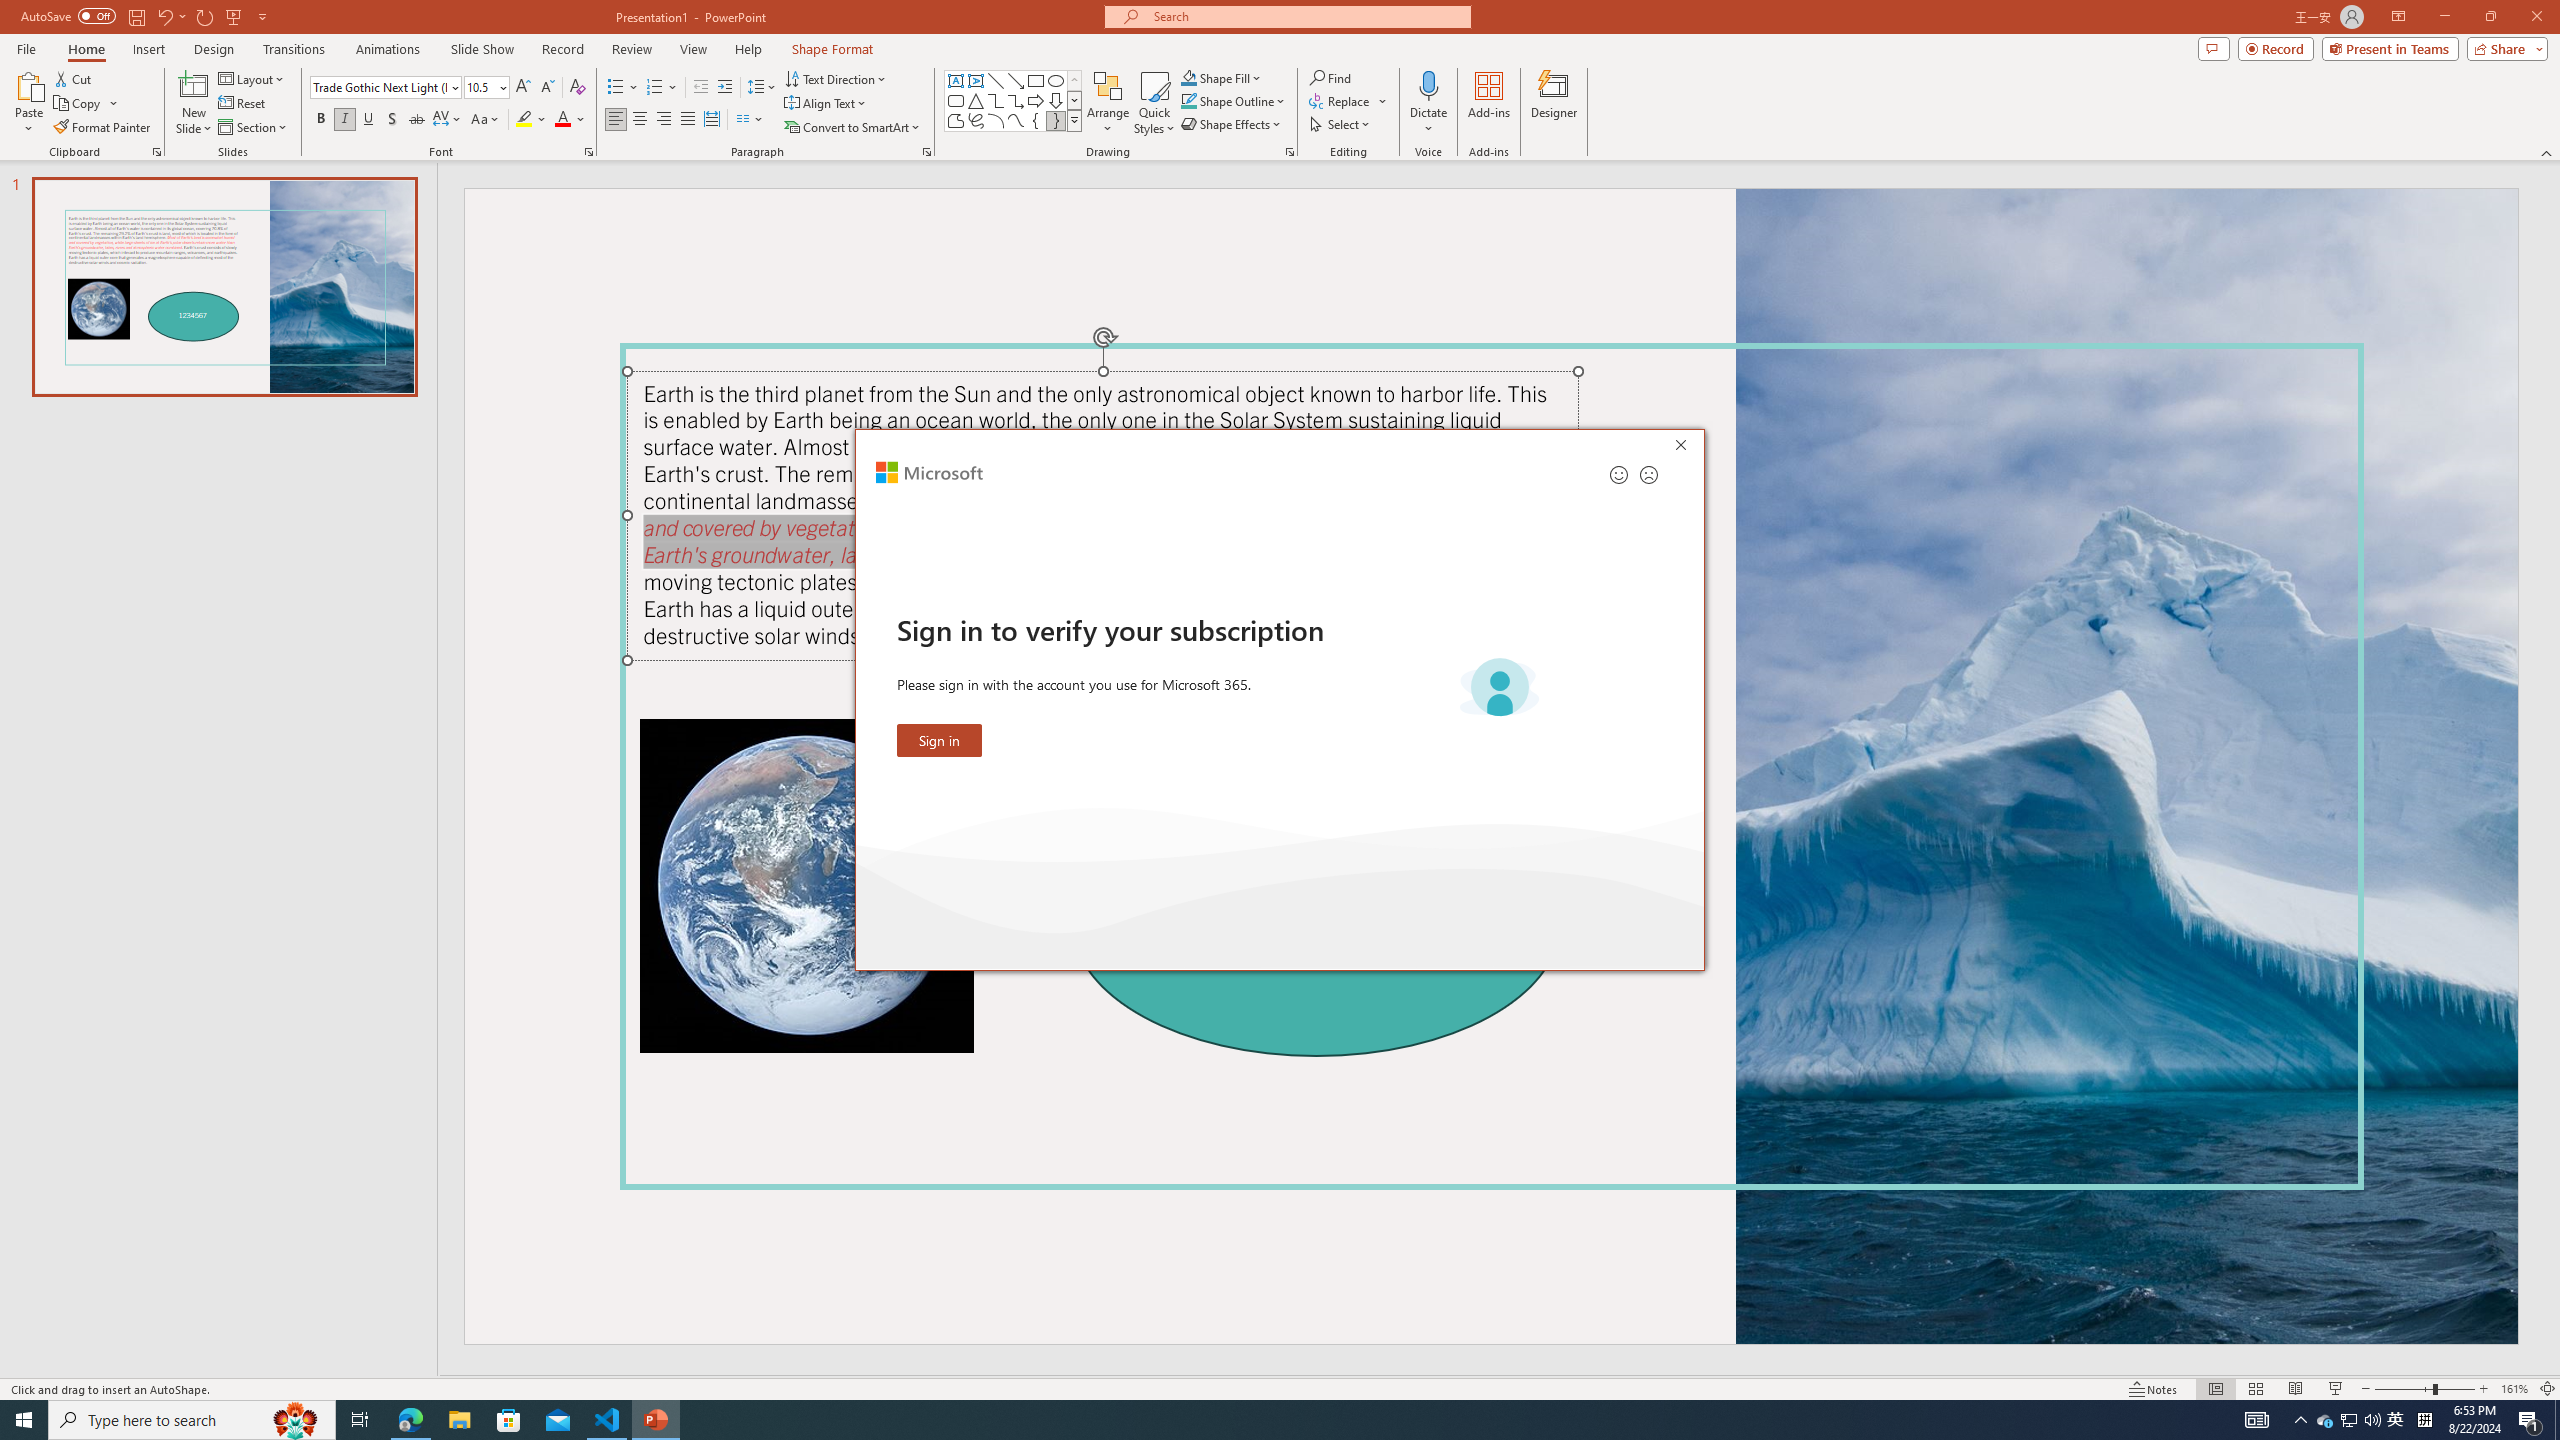 Image resolution: width=2560 pixels, height=1440 pixels. I want to click on Convert to SmartArt, so click(853, 128).